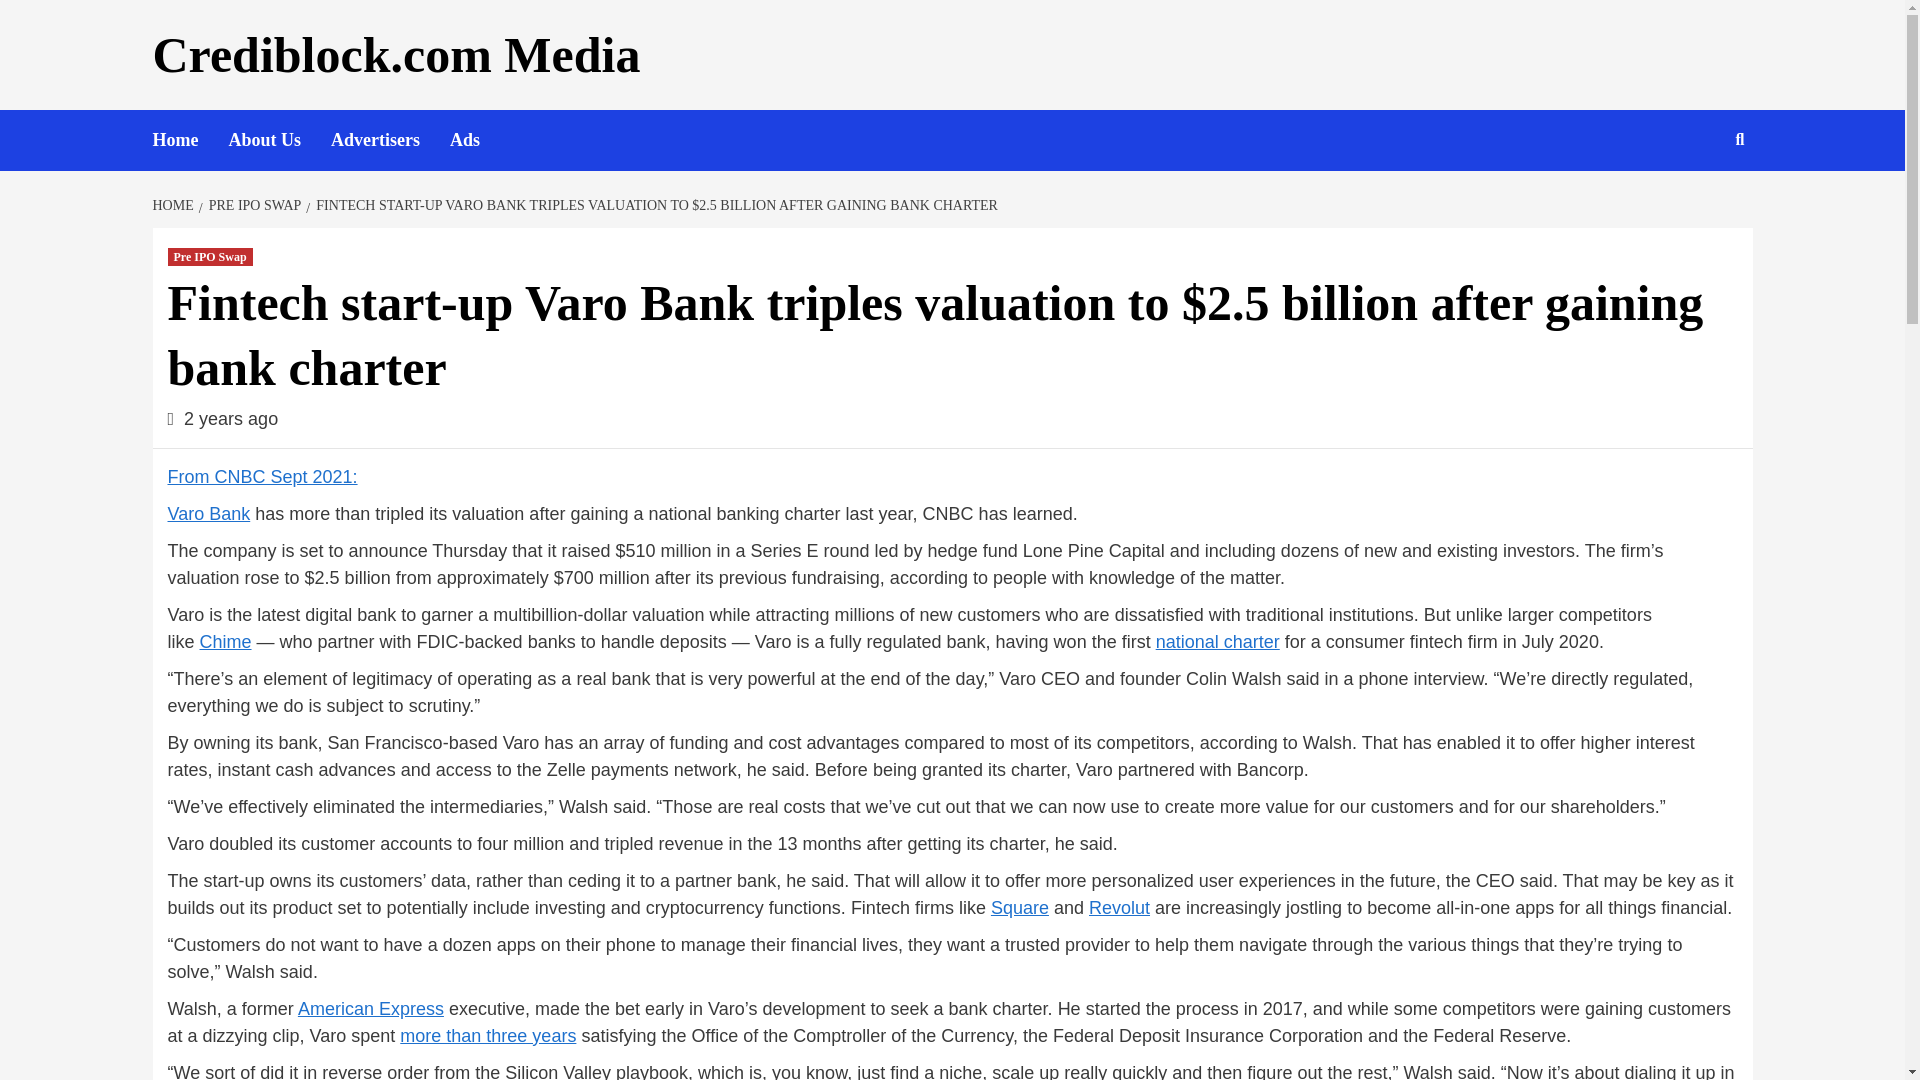  Describe the element at coordinates (262, 476) in the screenshot. I see `From CNBC Sept 2021:` at that location.